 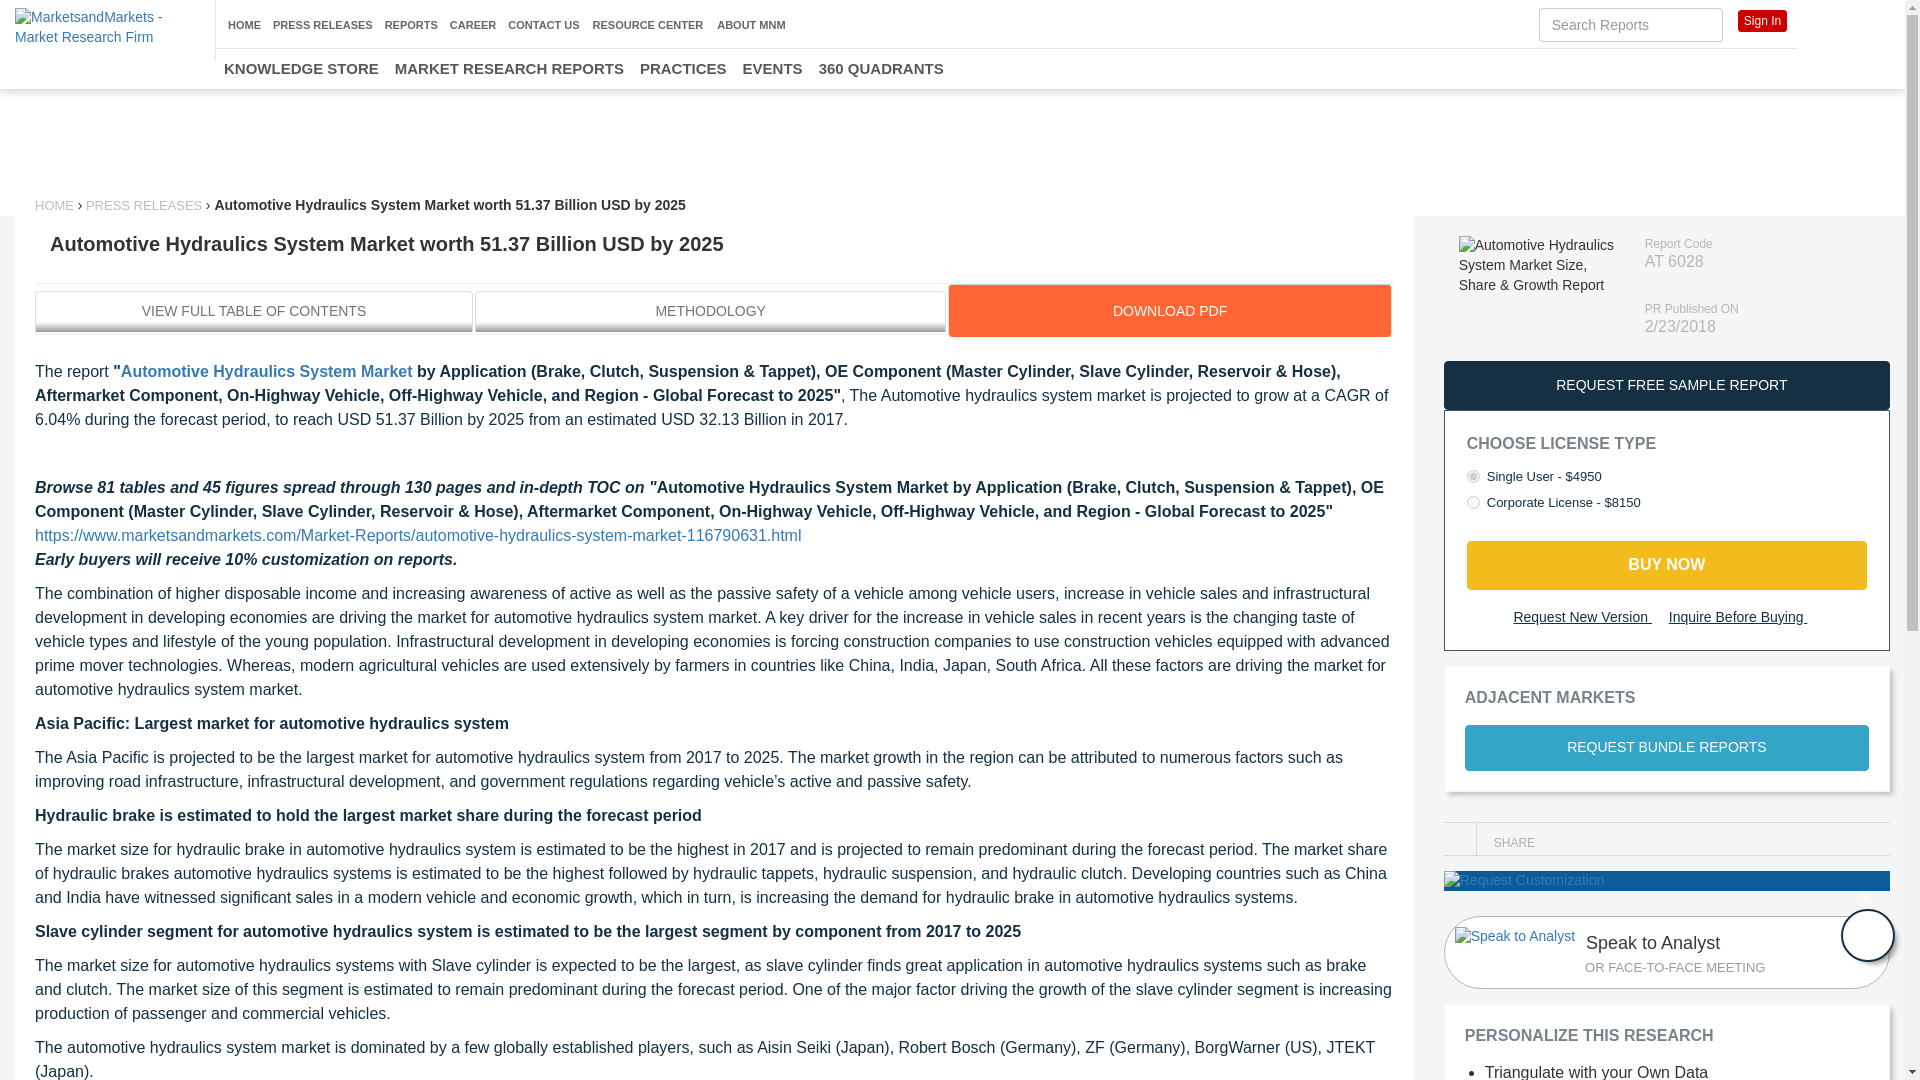 What do you see at coordinates (1666, 565) in the screenshot?
I see `KNOW MORE` at bounding box center [1666, 565].